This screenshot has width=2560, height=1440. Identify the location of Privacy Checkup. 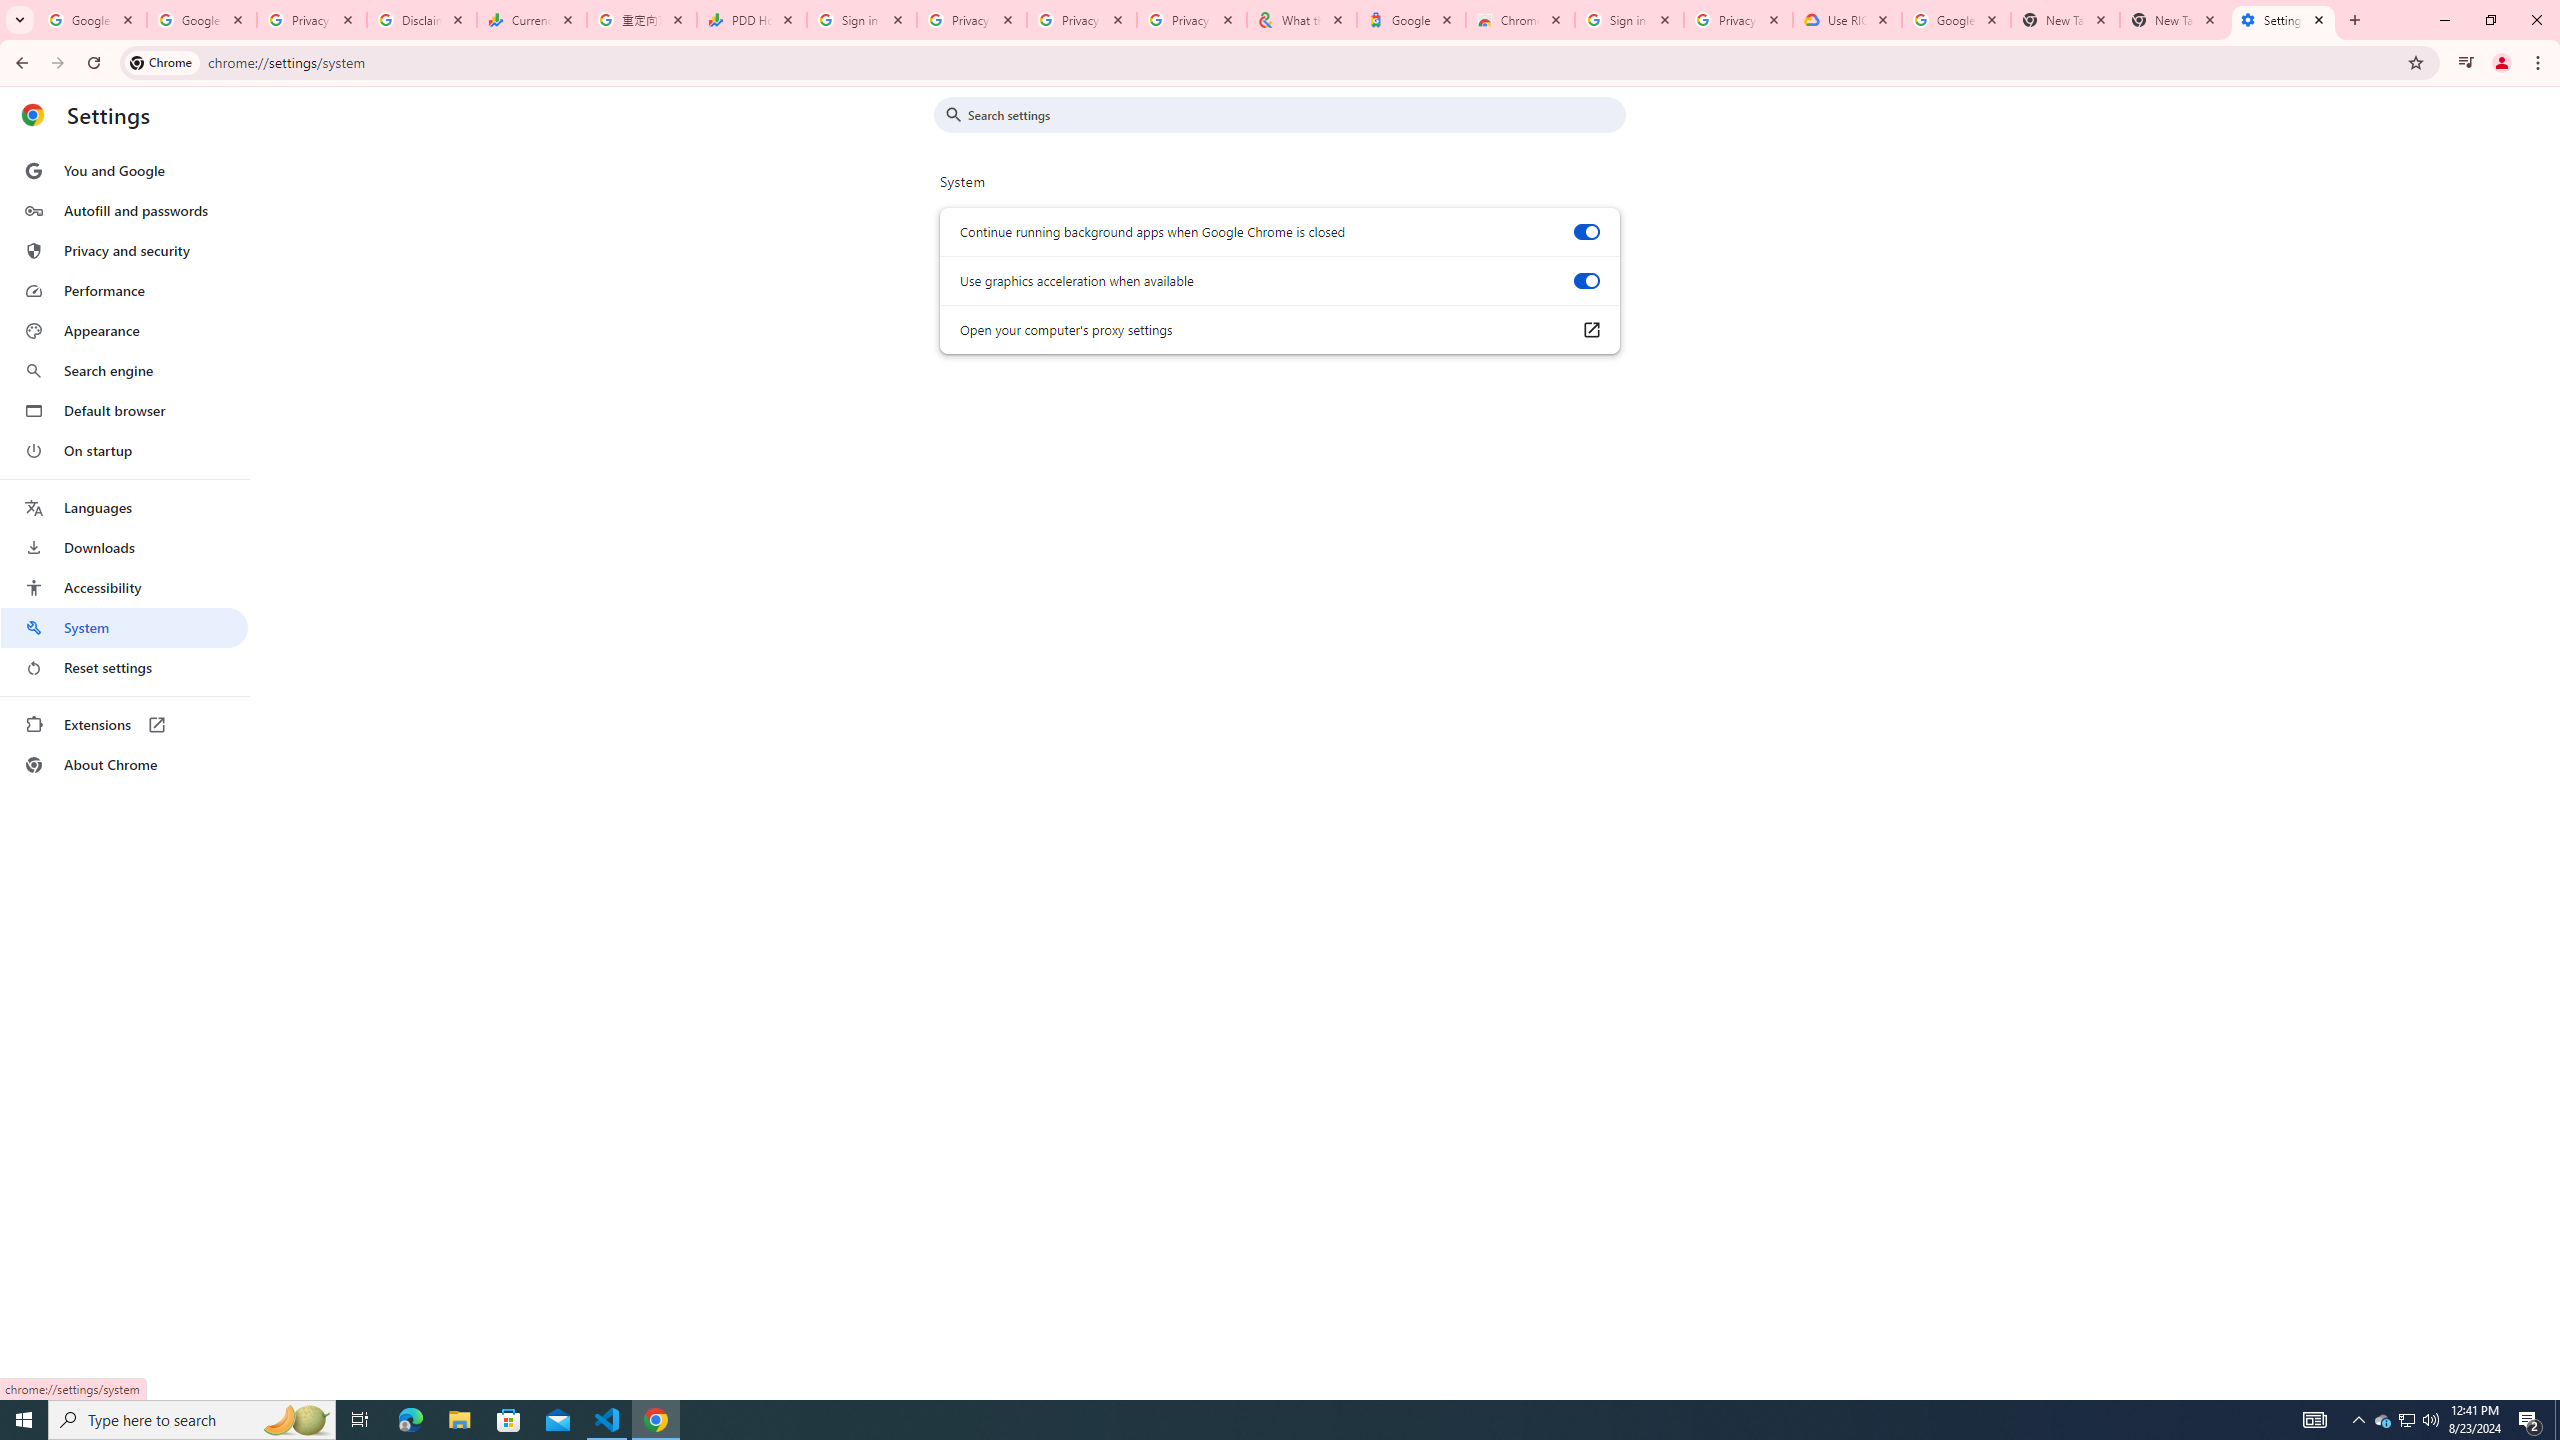
(1192, 20).